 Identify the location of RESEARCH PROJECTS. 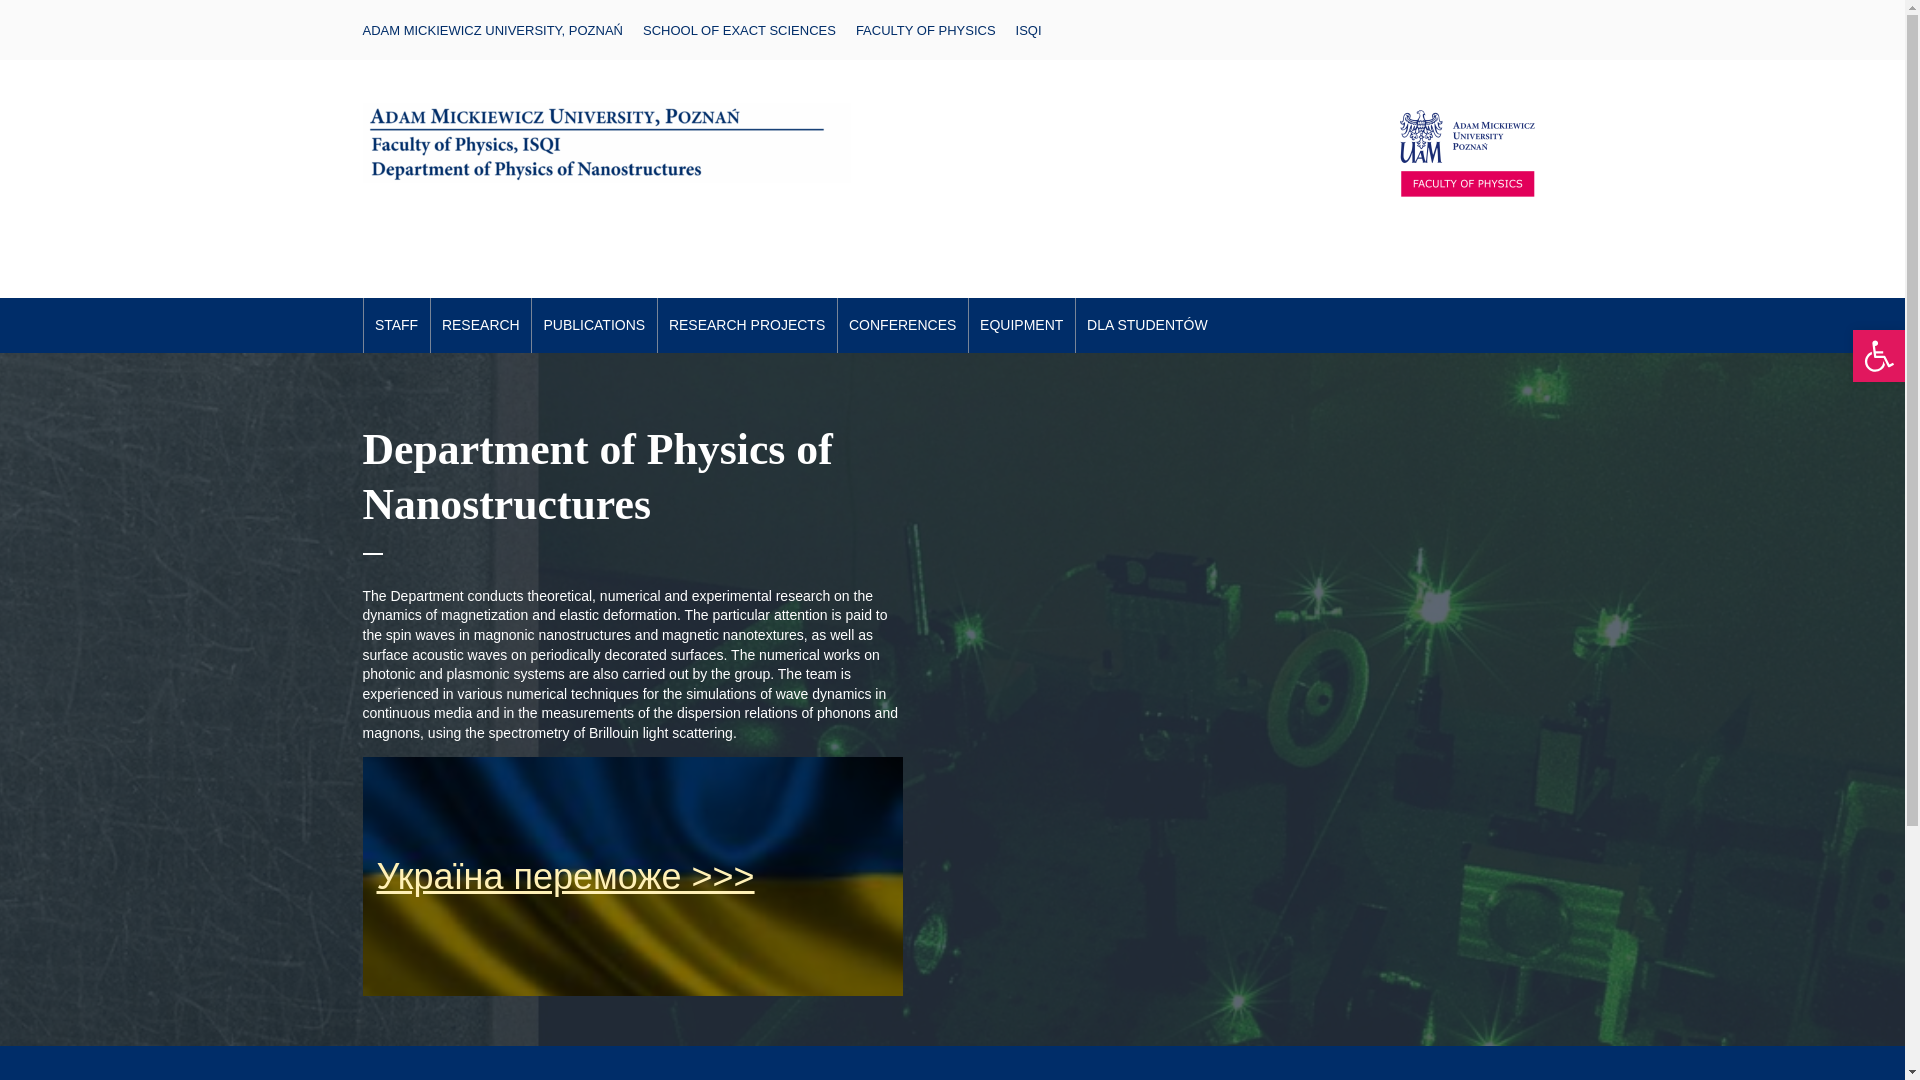
(748, 326).